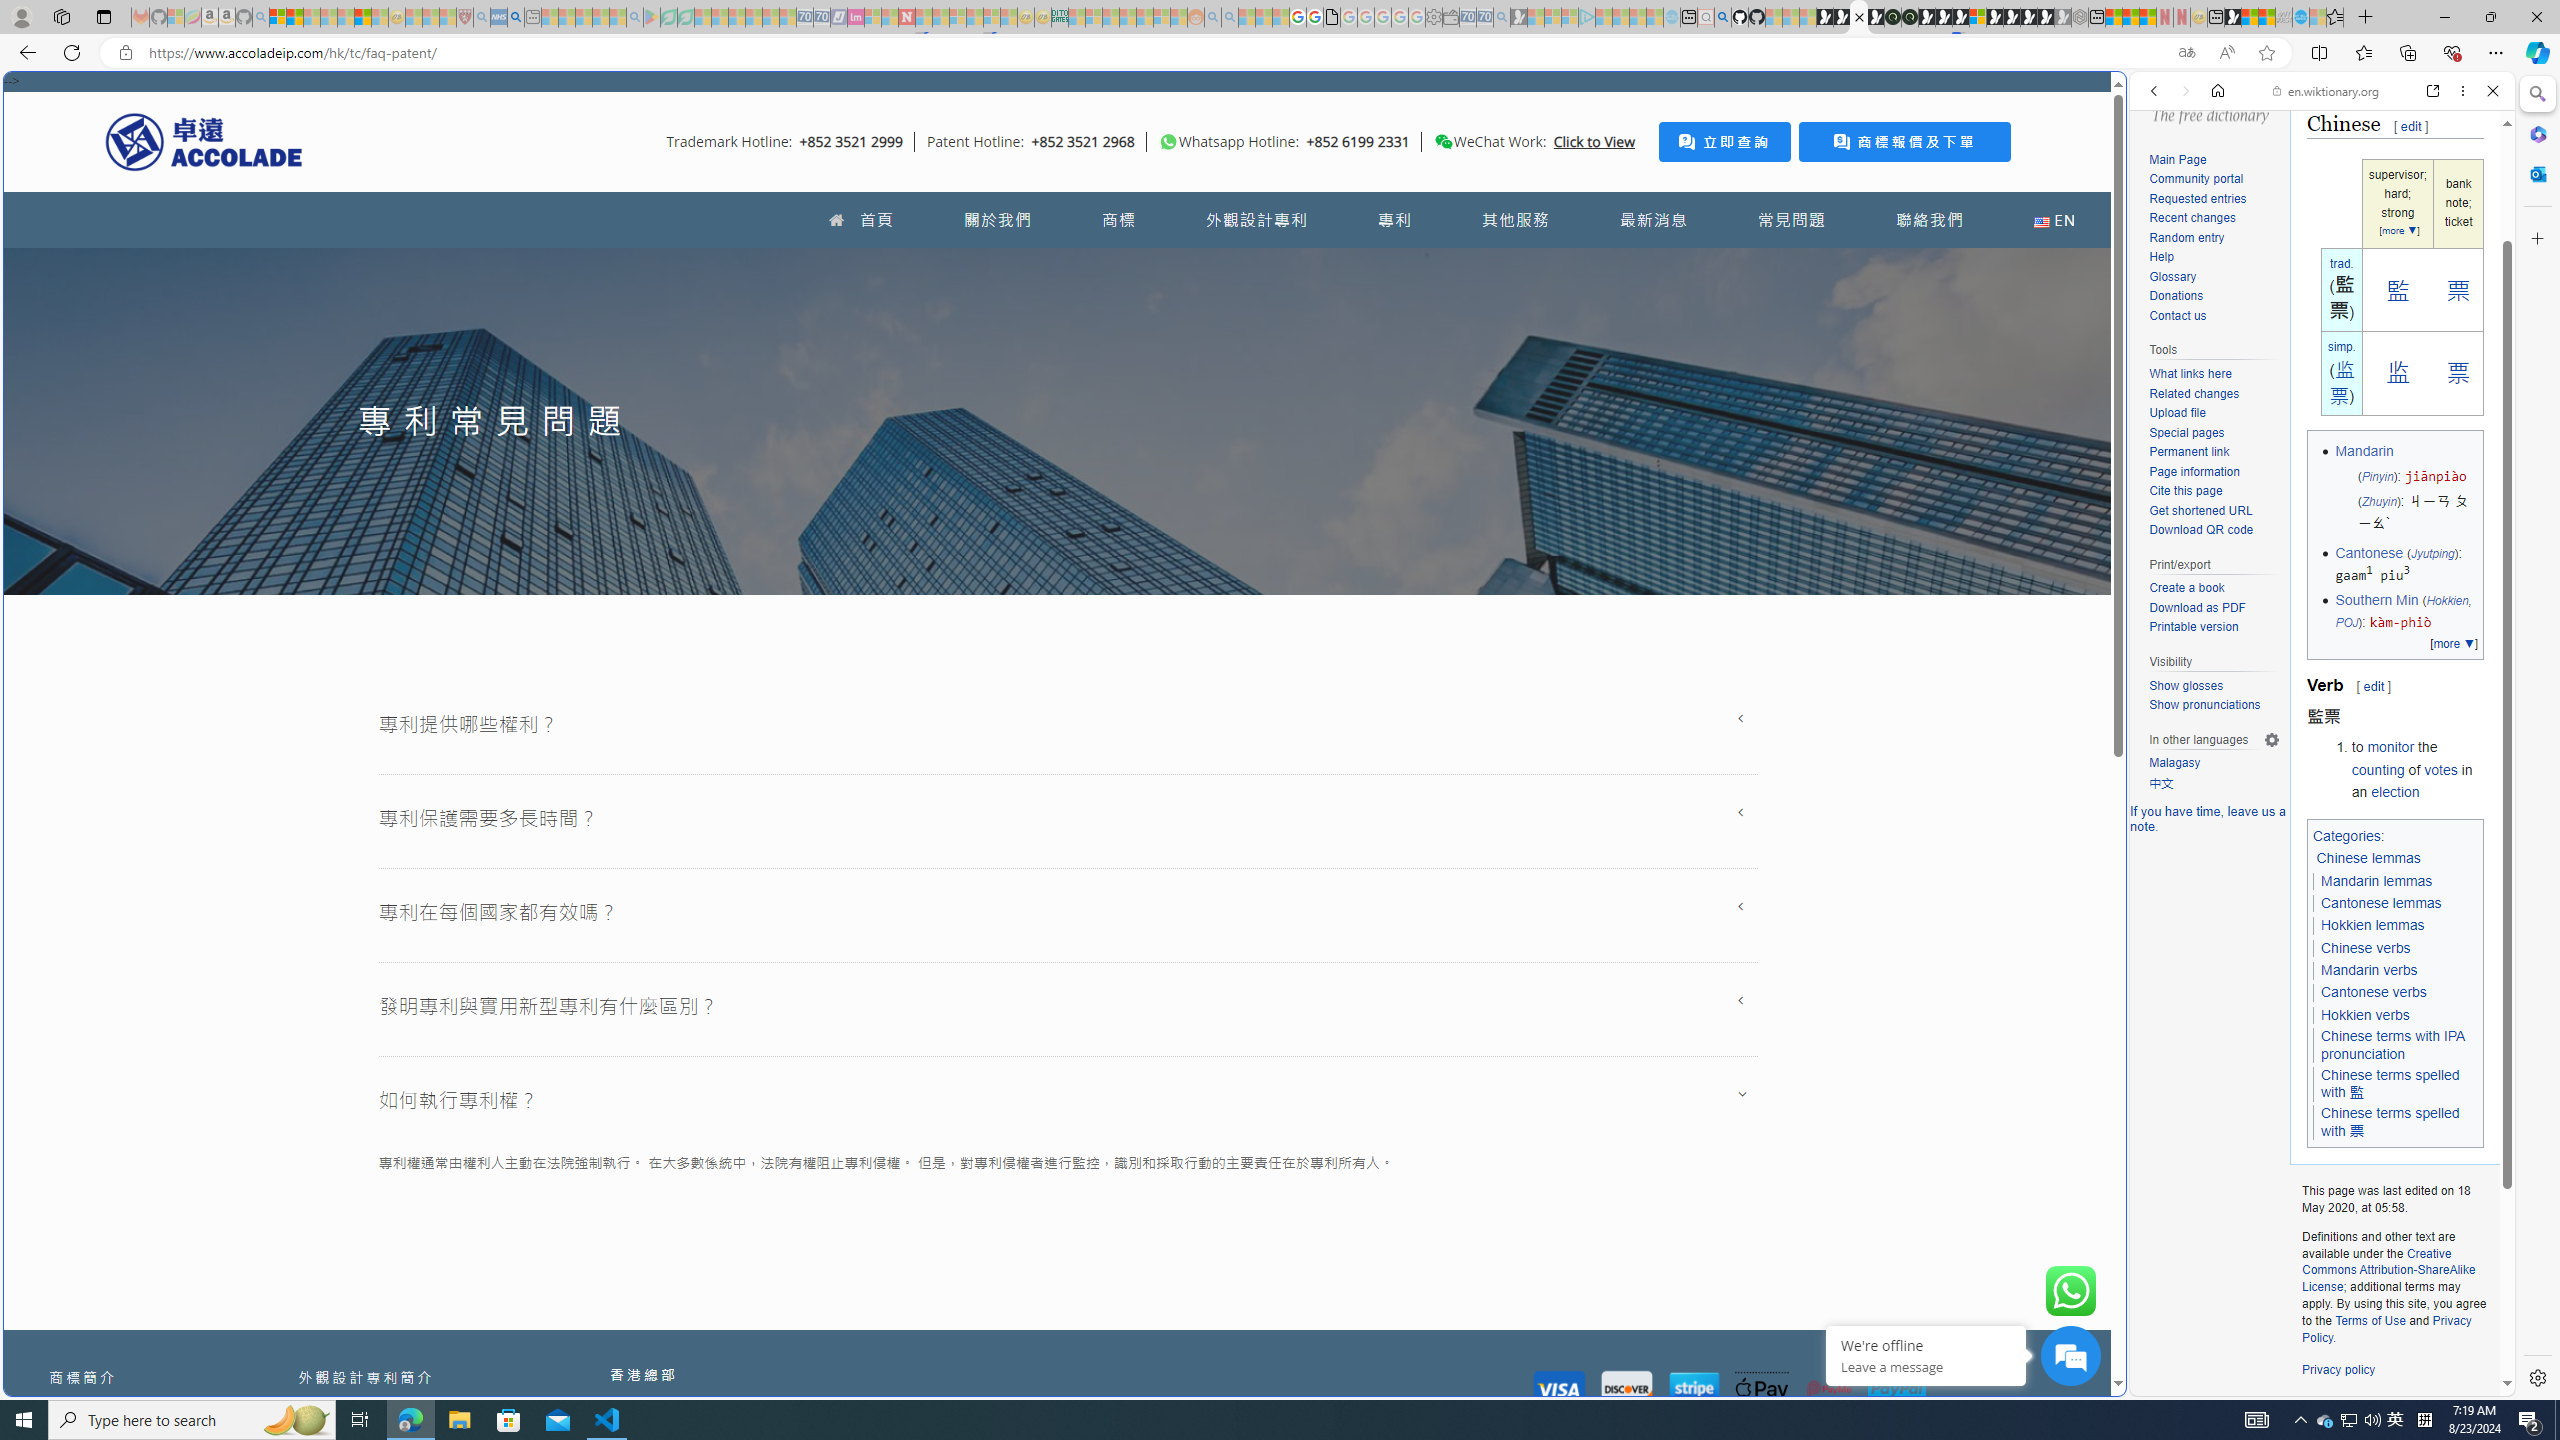 The image size is (2560, 1440). I want to click on Wallet - Sleeping, so click(1450, 17).